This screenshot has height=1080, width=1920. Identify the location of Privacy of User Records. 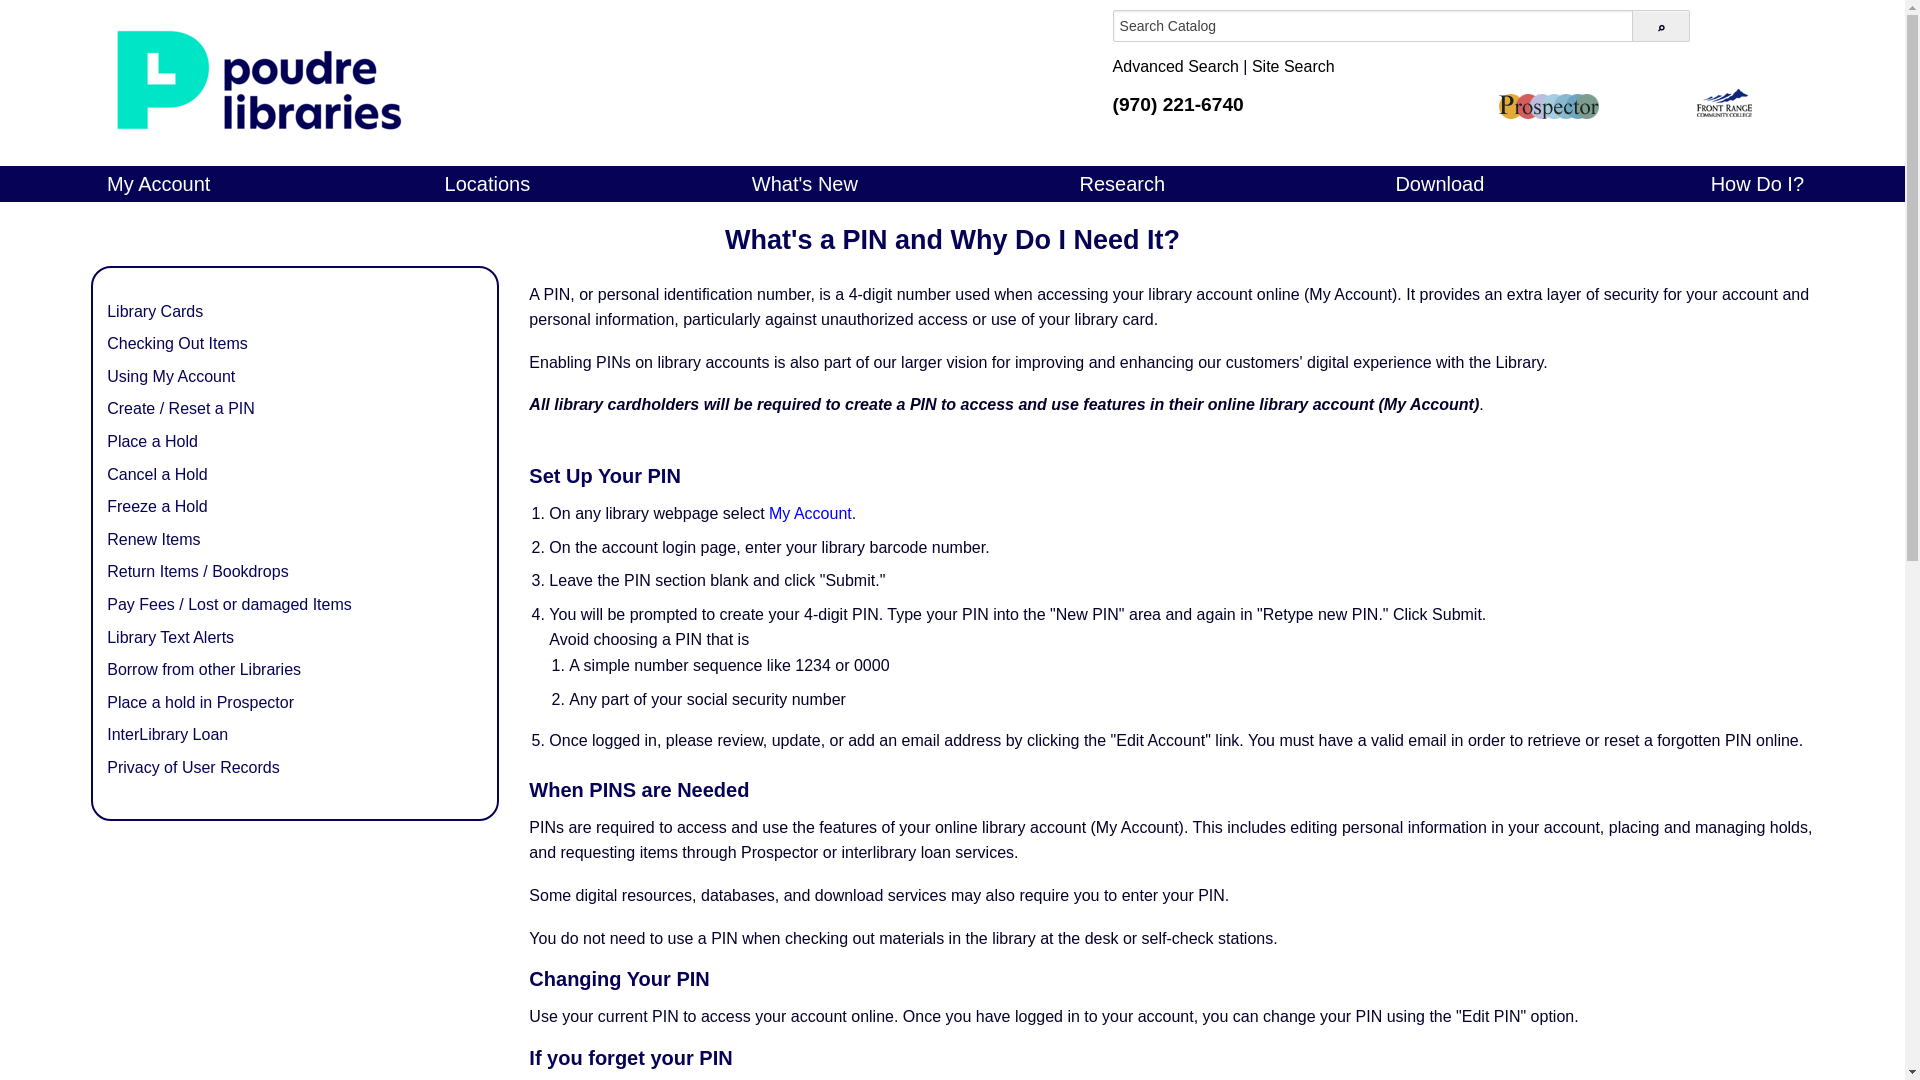
(295, 767).